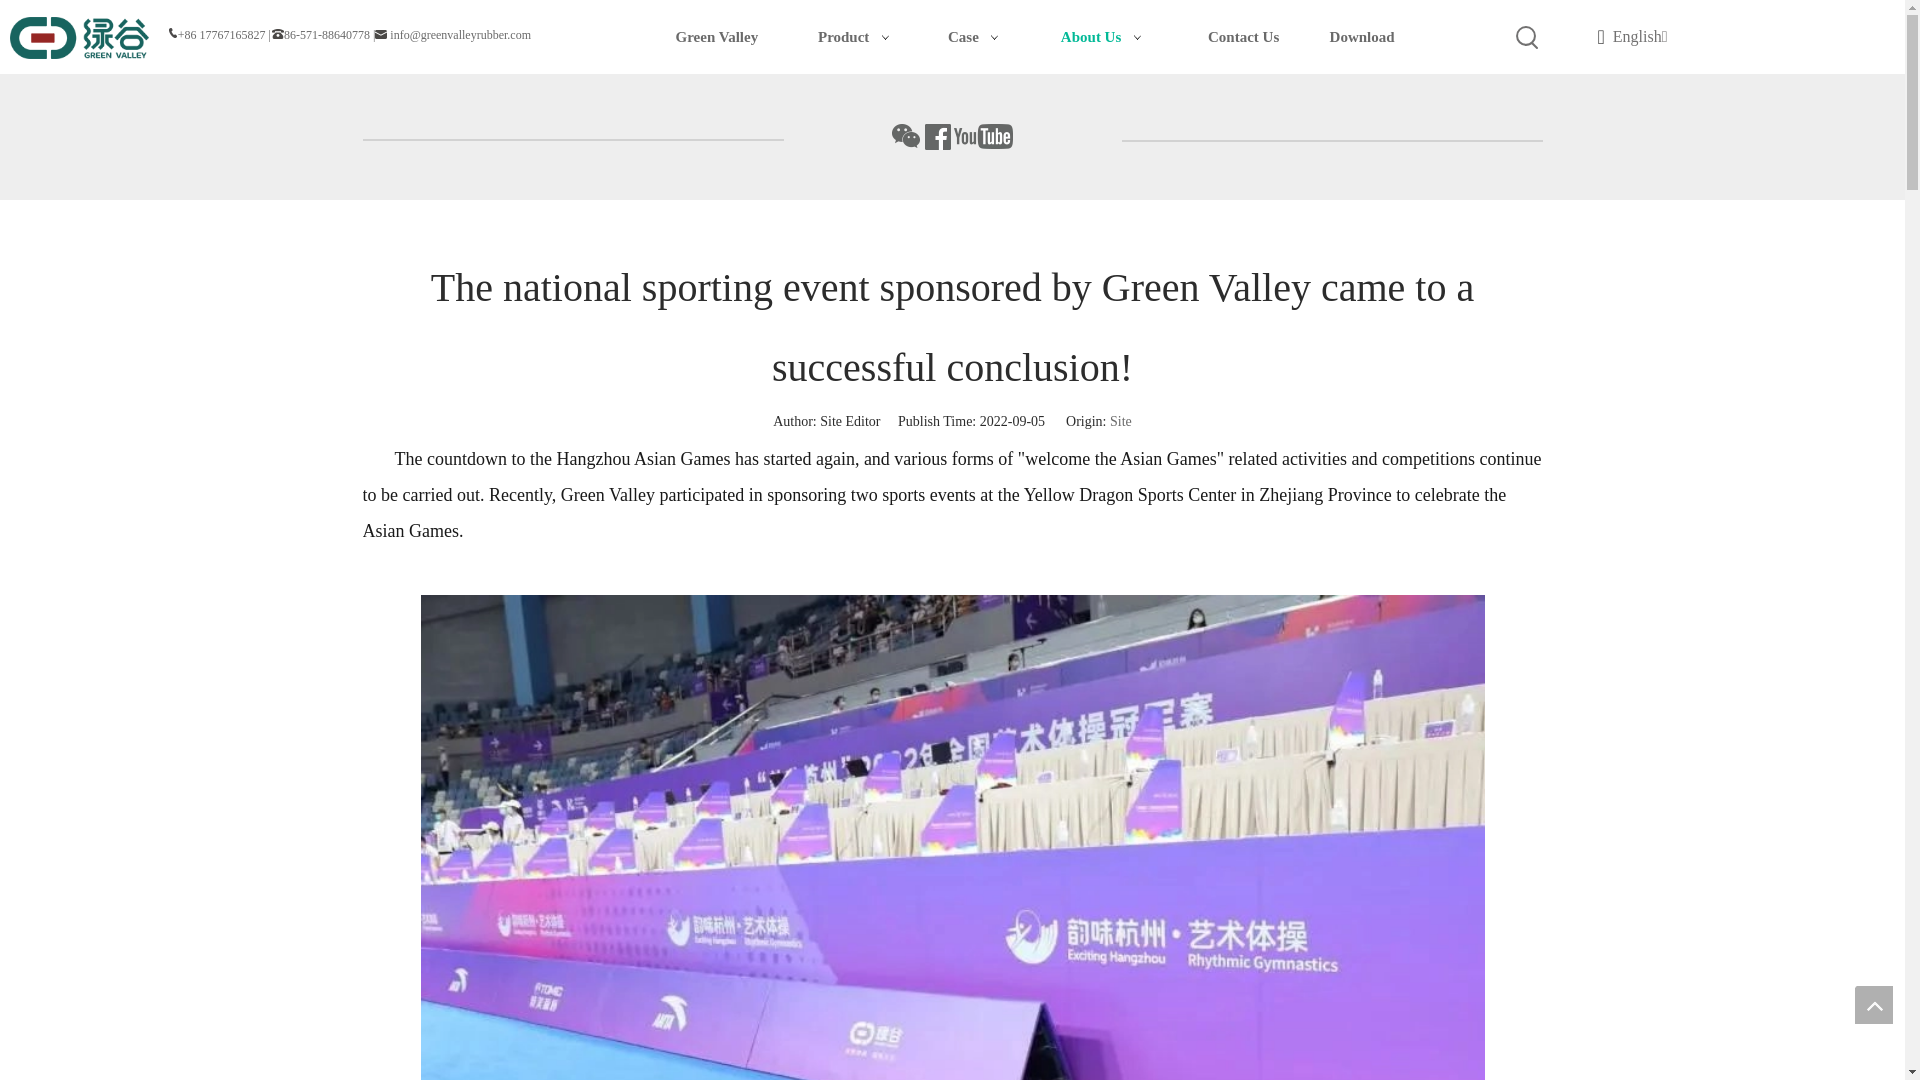 This screenshot has height=1080, width=1920. Describe the element at coordinates (1104, 37) in the screenshot. I see `About Us  ` at that location.